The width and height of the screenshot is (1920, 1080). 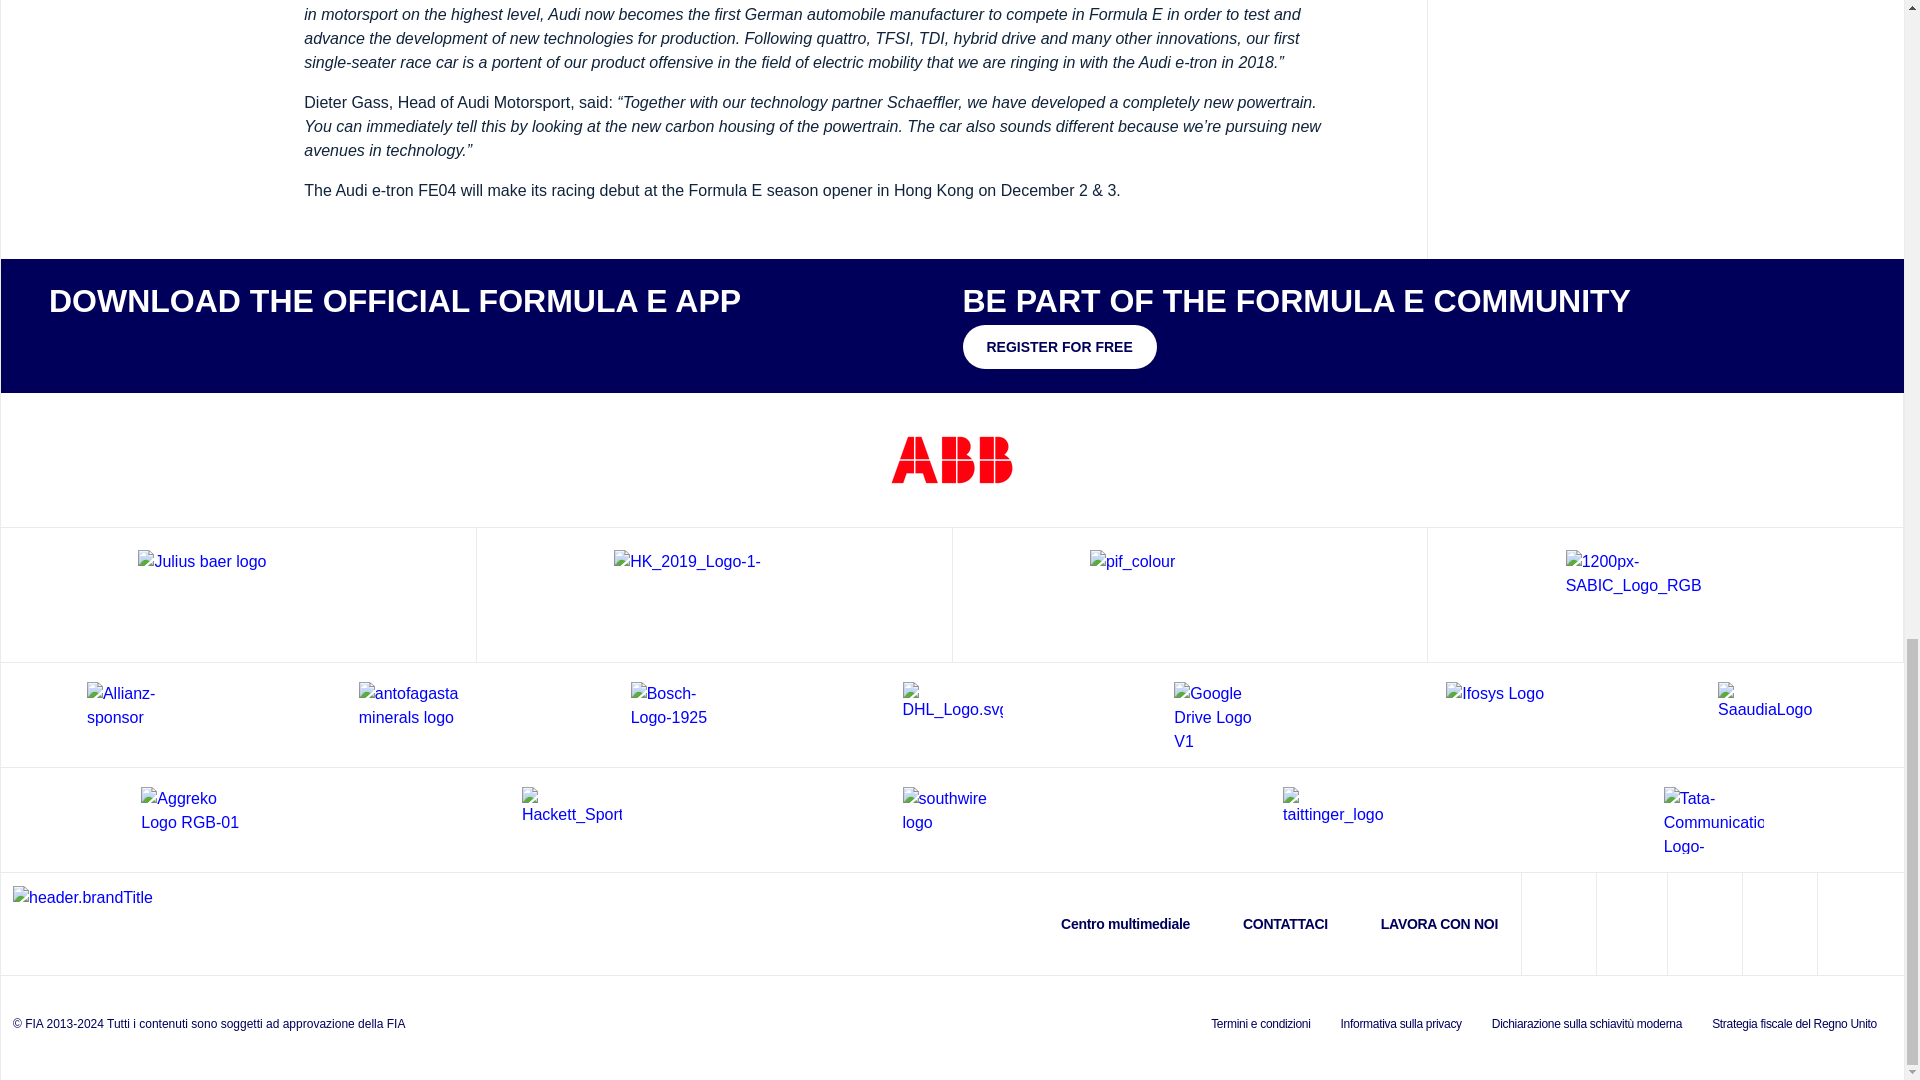 I want to click on Partner principale, so click(x=1666, y=594).